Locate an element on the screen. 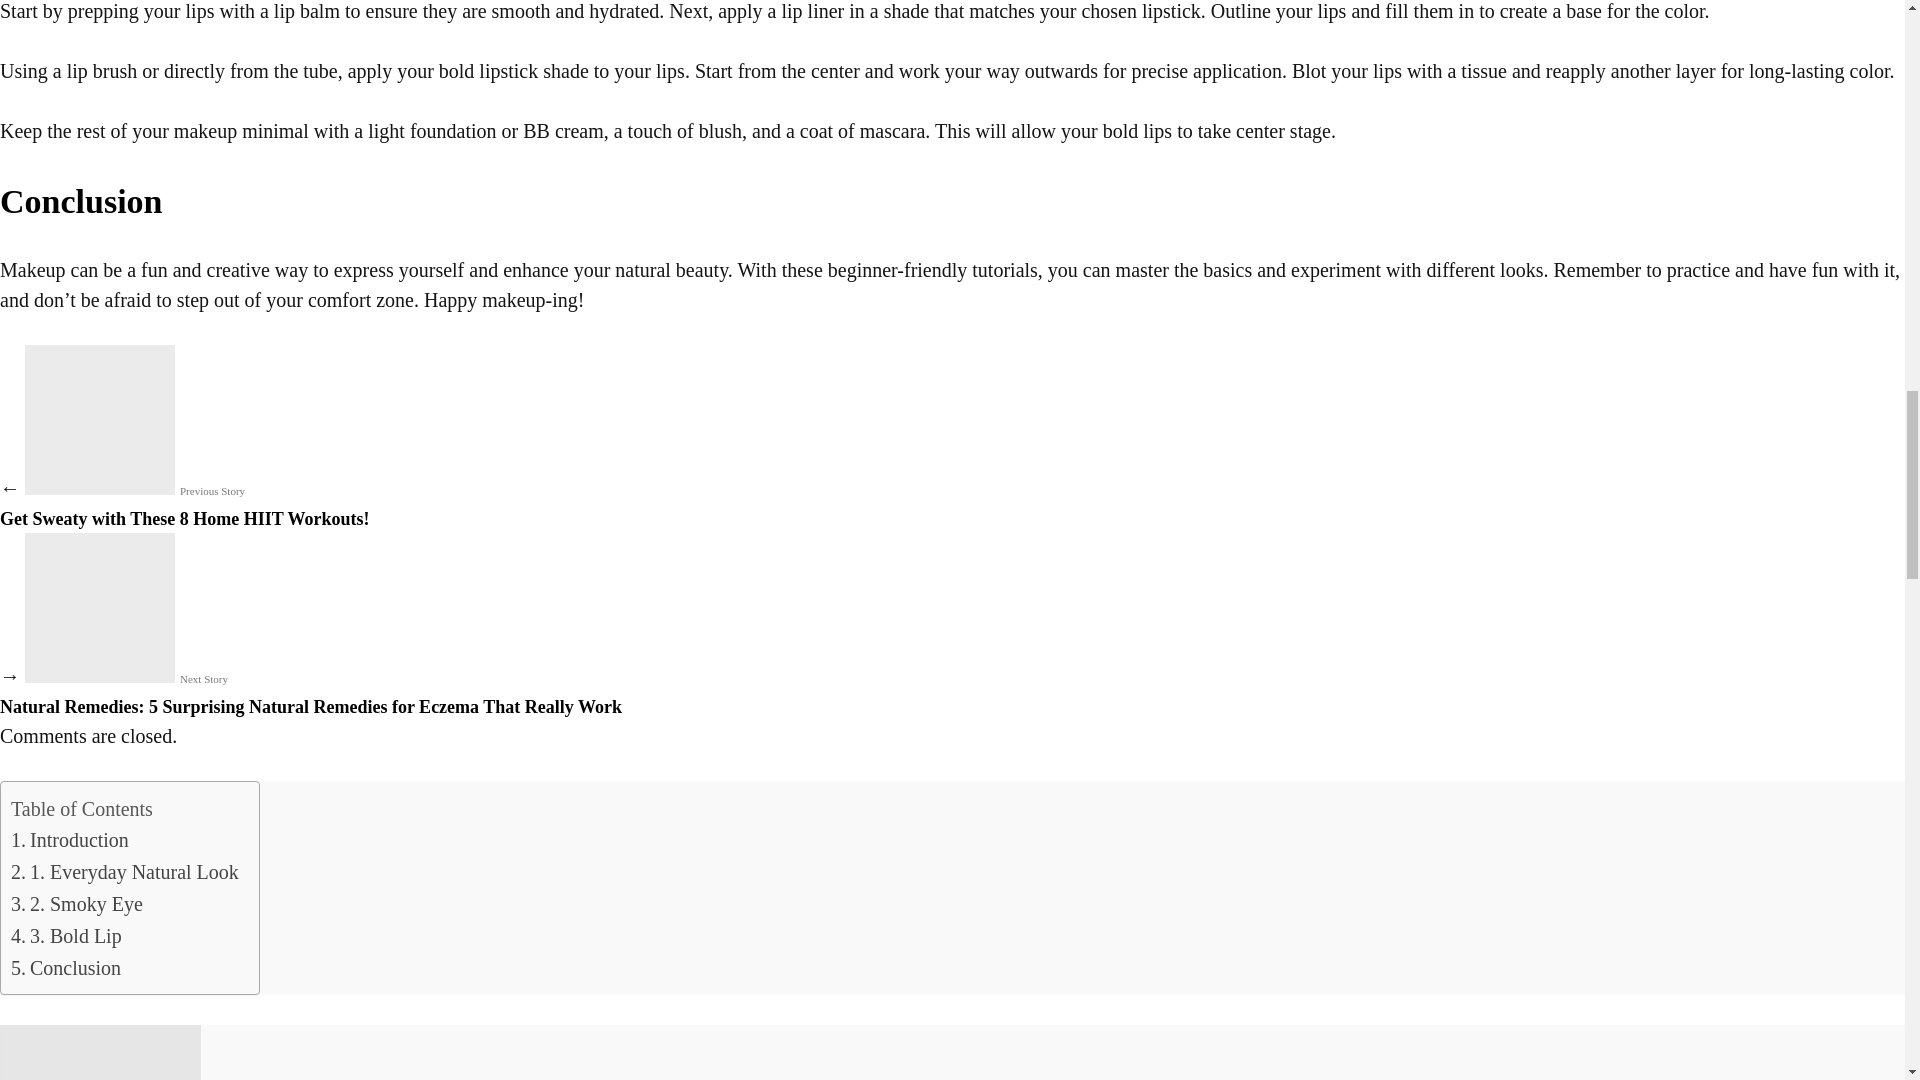 This screenshot has height=1080, width=1920. Introduction is located at coordinates (66, 967).